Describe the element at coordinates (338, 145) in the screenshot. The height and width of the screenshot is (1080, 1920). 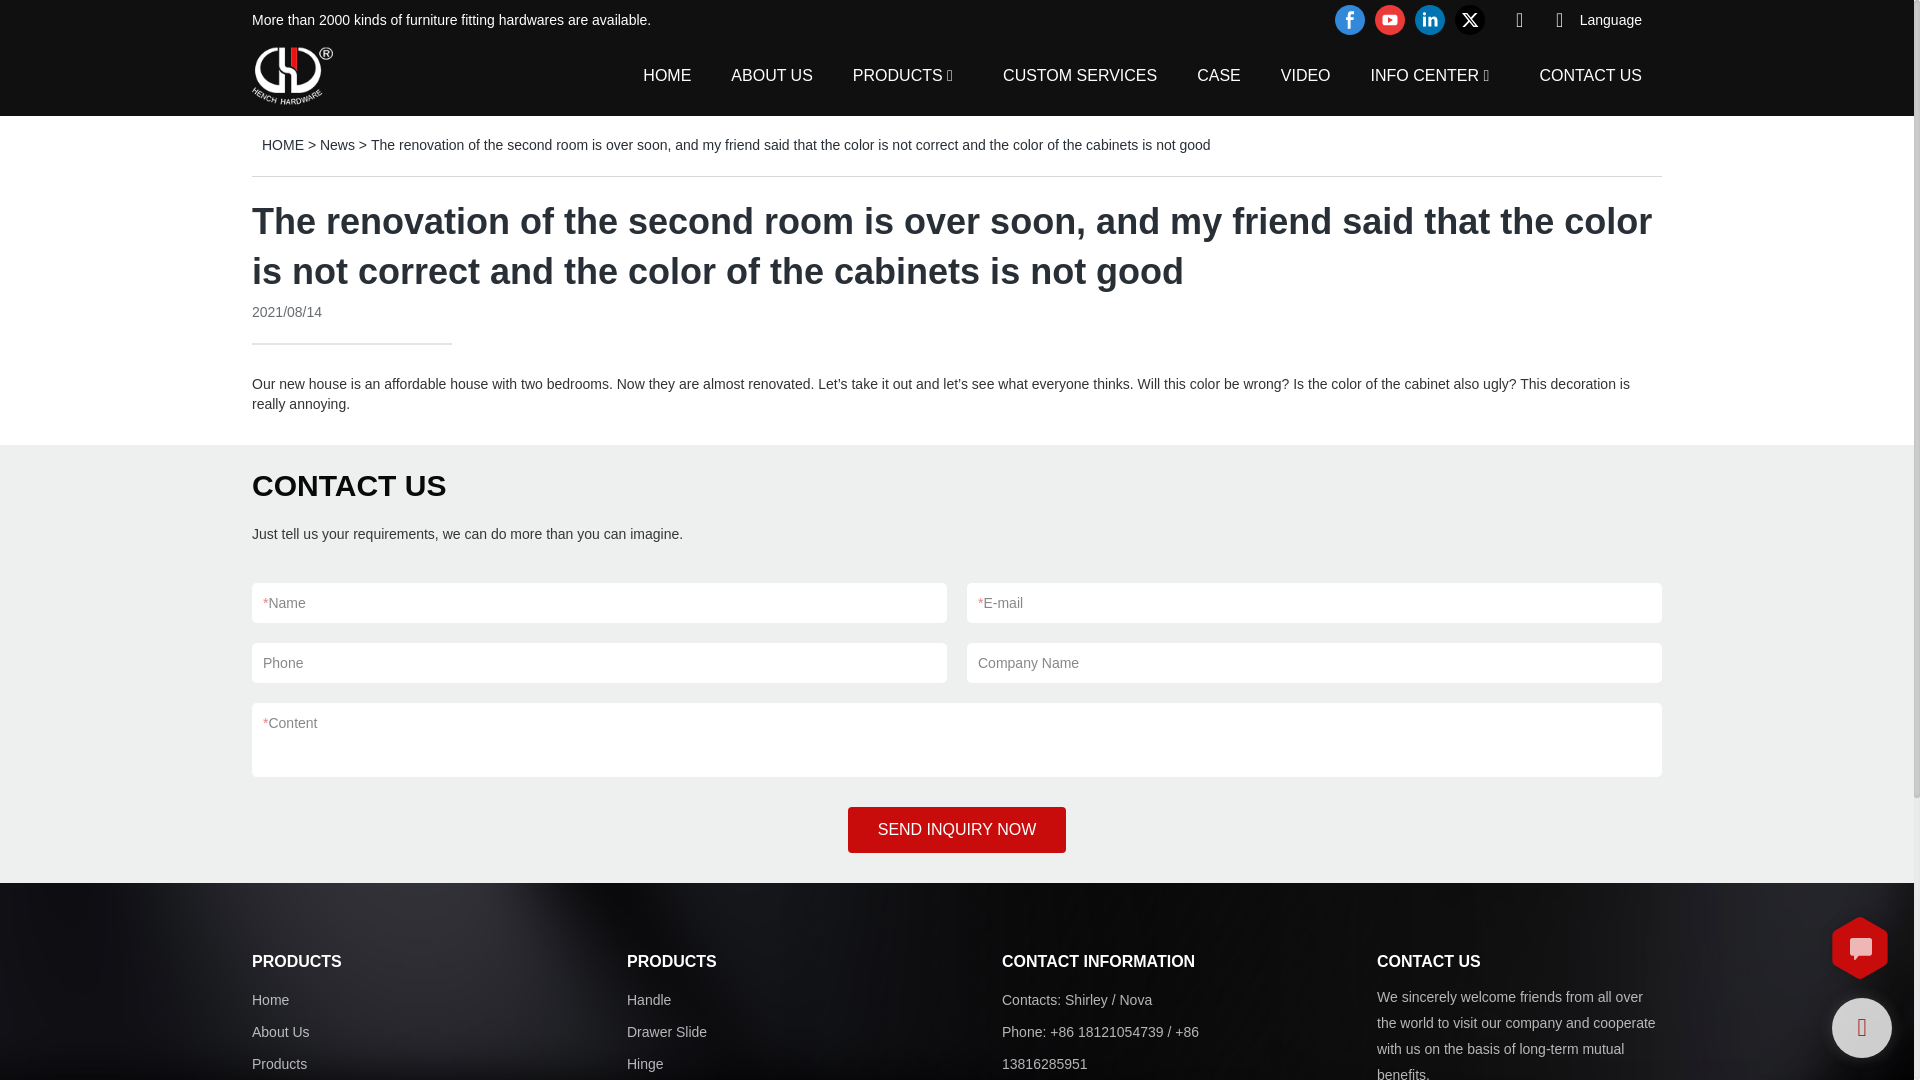
I see `News` at that location.